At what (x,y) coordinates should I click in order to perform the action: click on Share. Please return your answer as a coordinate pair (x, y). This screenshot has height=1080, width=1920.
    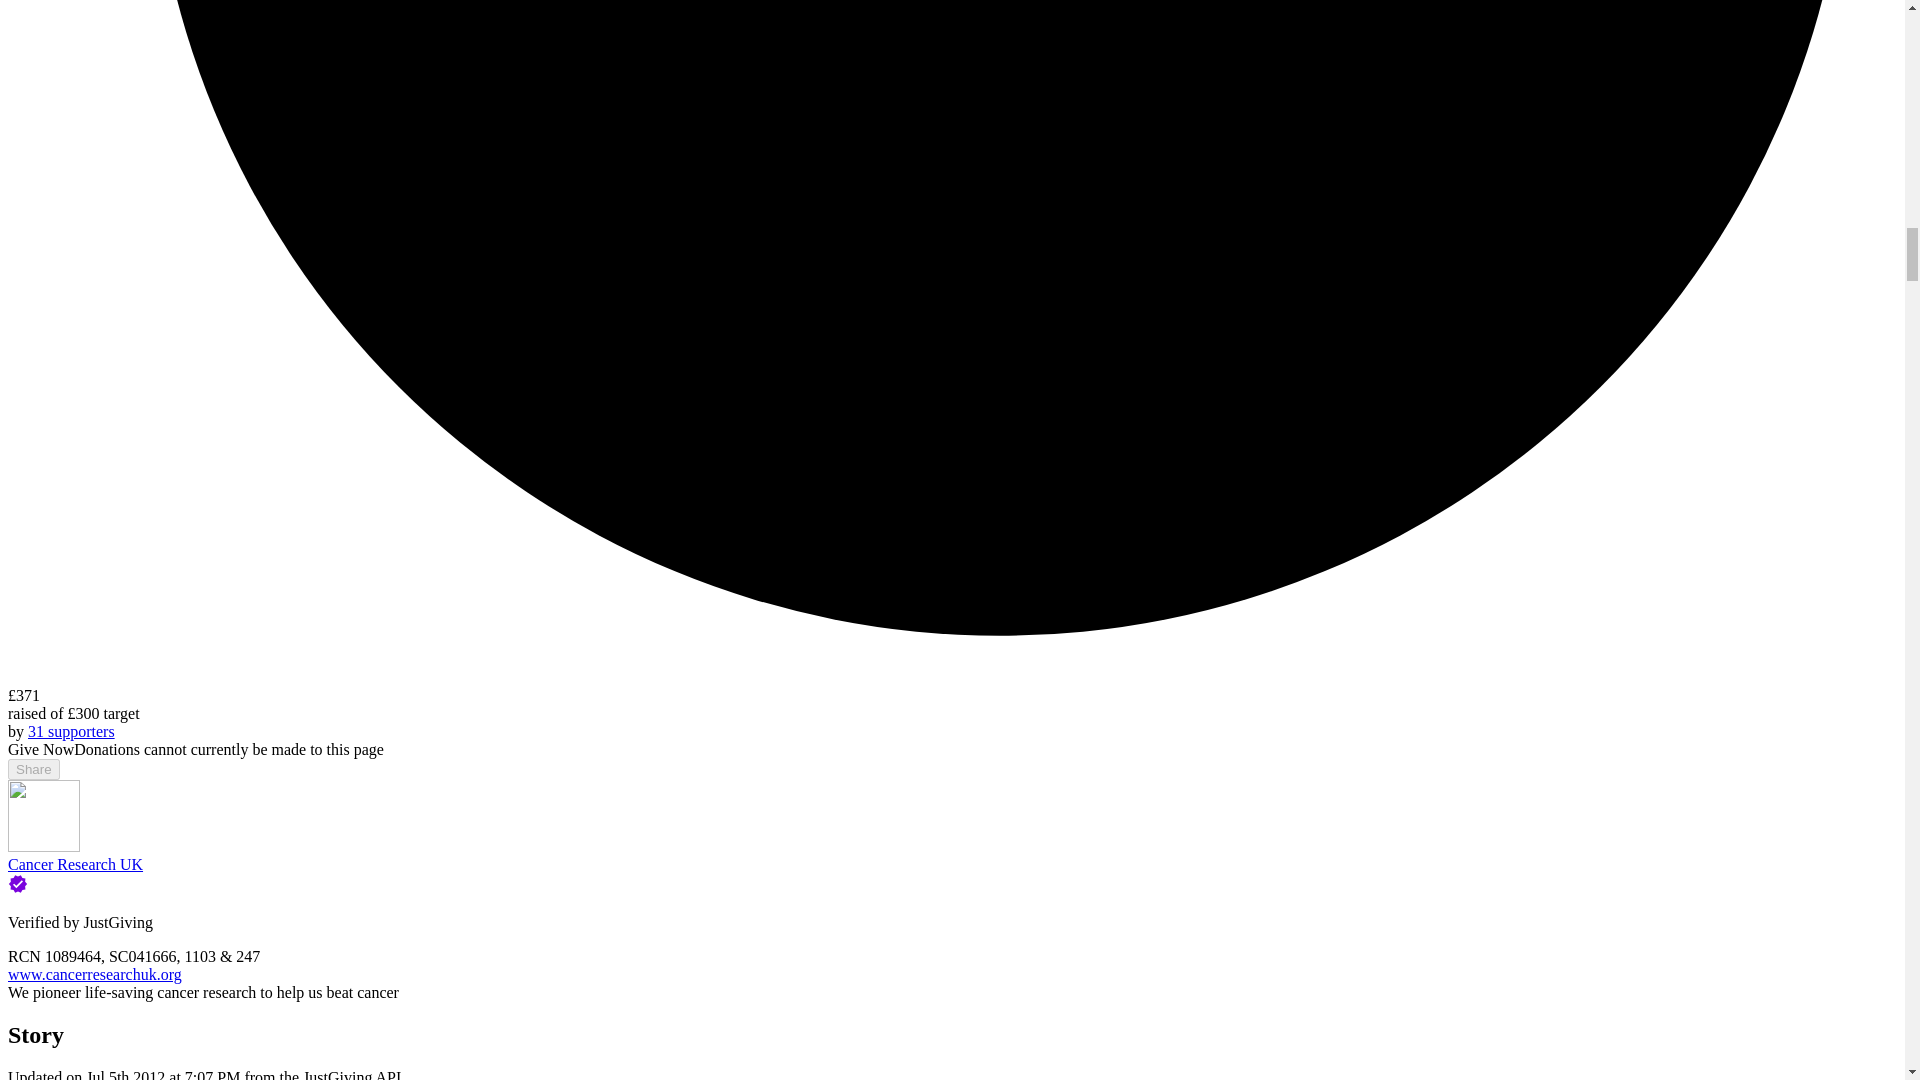
    Looking at the image, I should click on (33, 769).